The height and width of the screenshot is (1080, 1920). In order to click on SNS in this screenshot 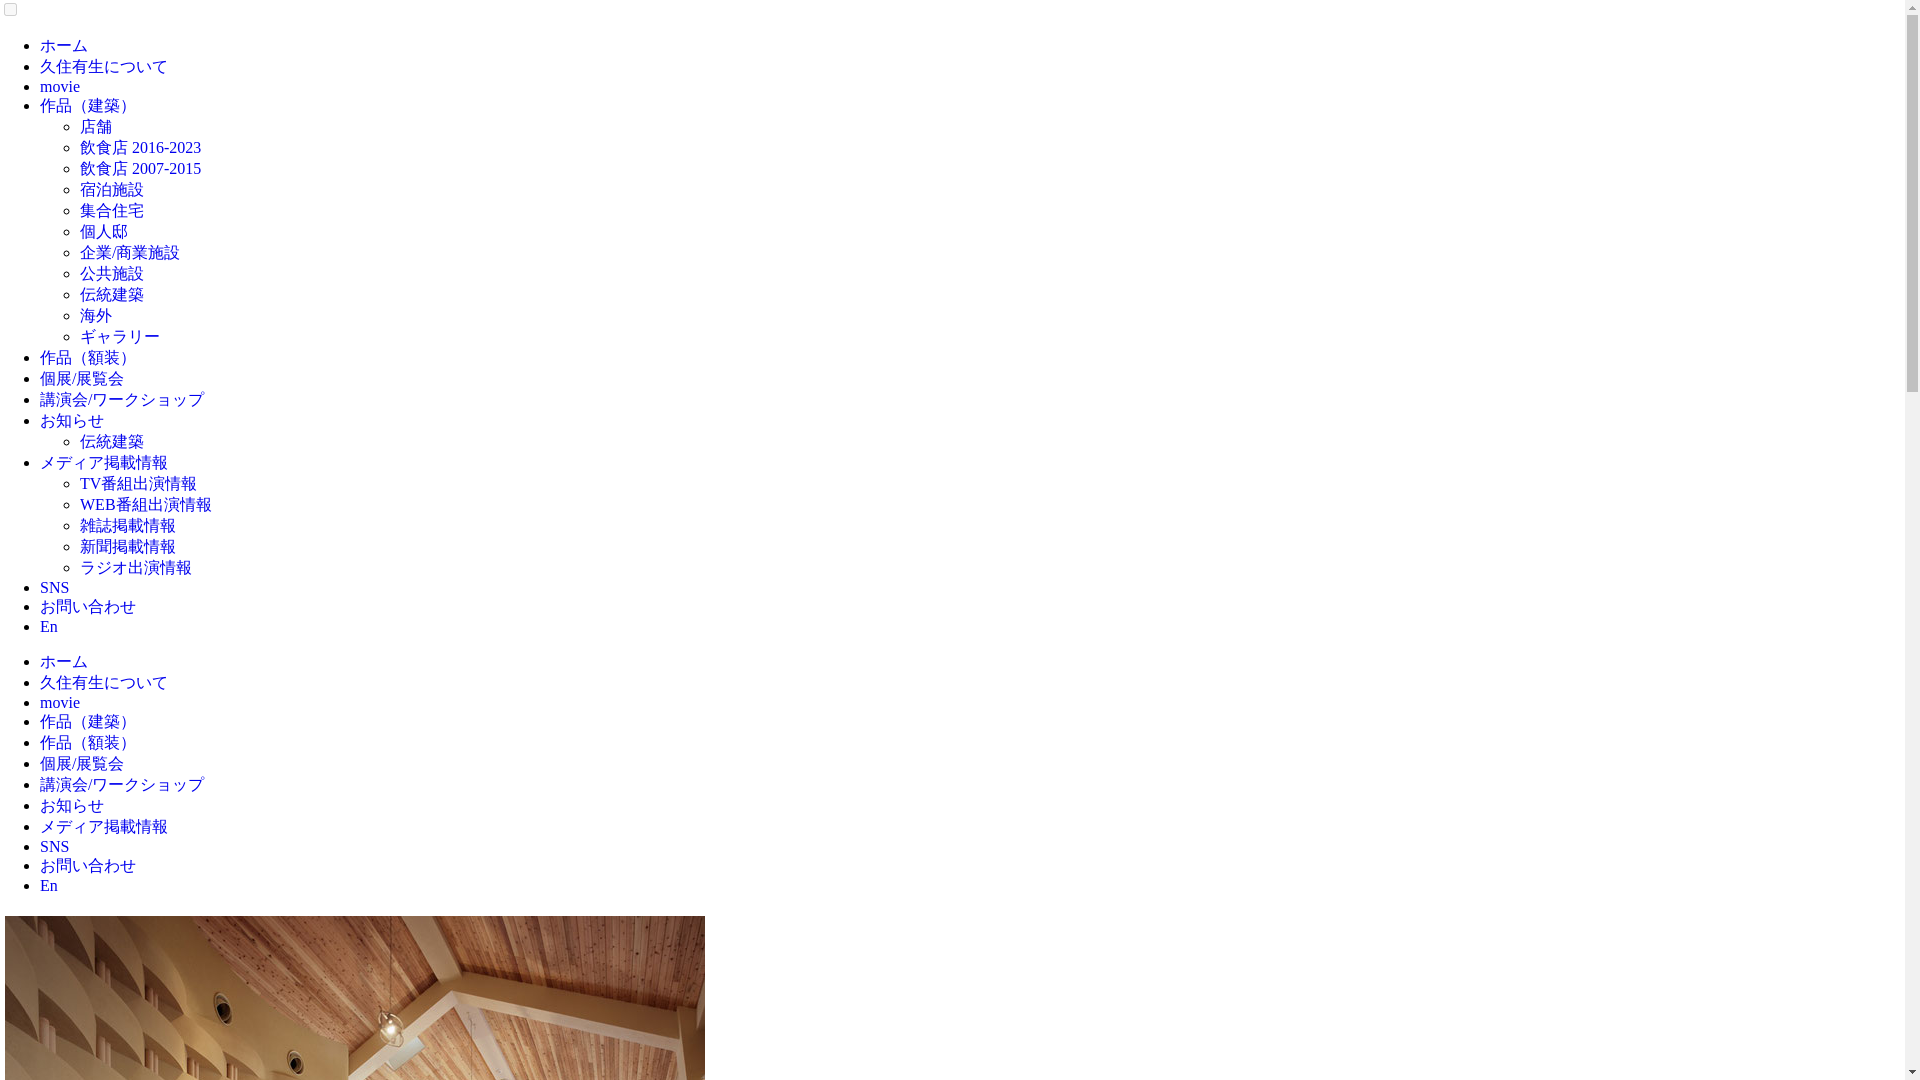, I will do `click(54, 587)`.